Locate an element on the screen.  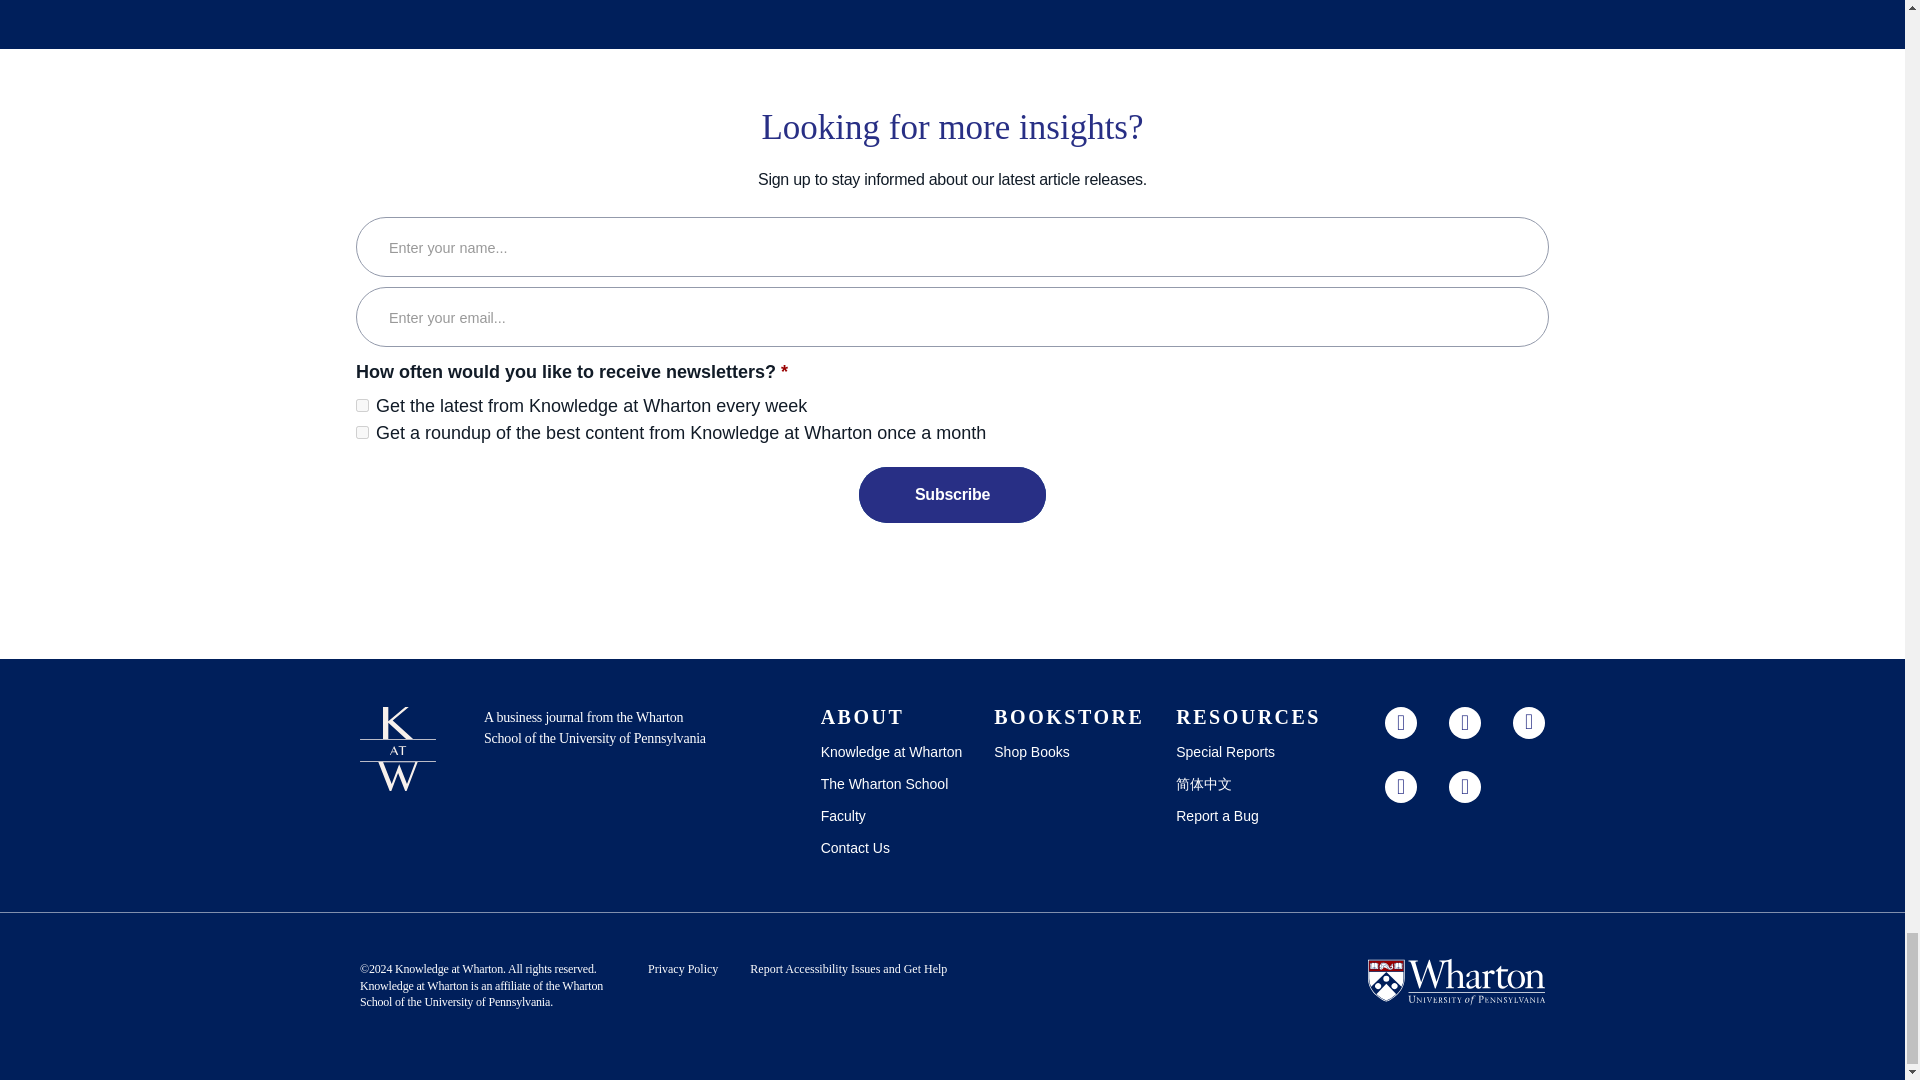
6825401 is located at coordinates (362, 432).